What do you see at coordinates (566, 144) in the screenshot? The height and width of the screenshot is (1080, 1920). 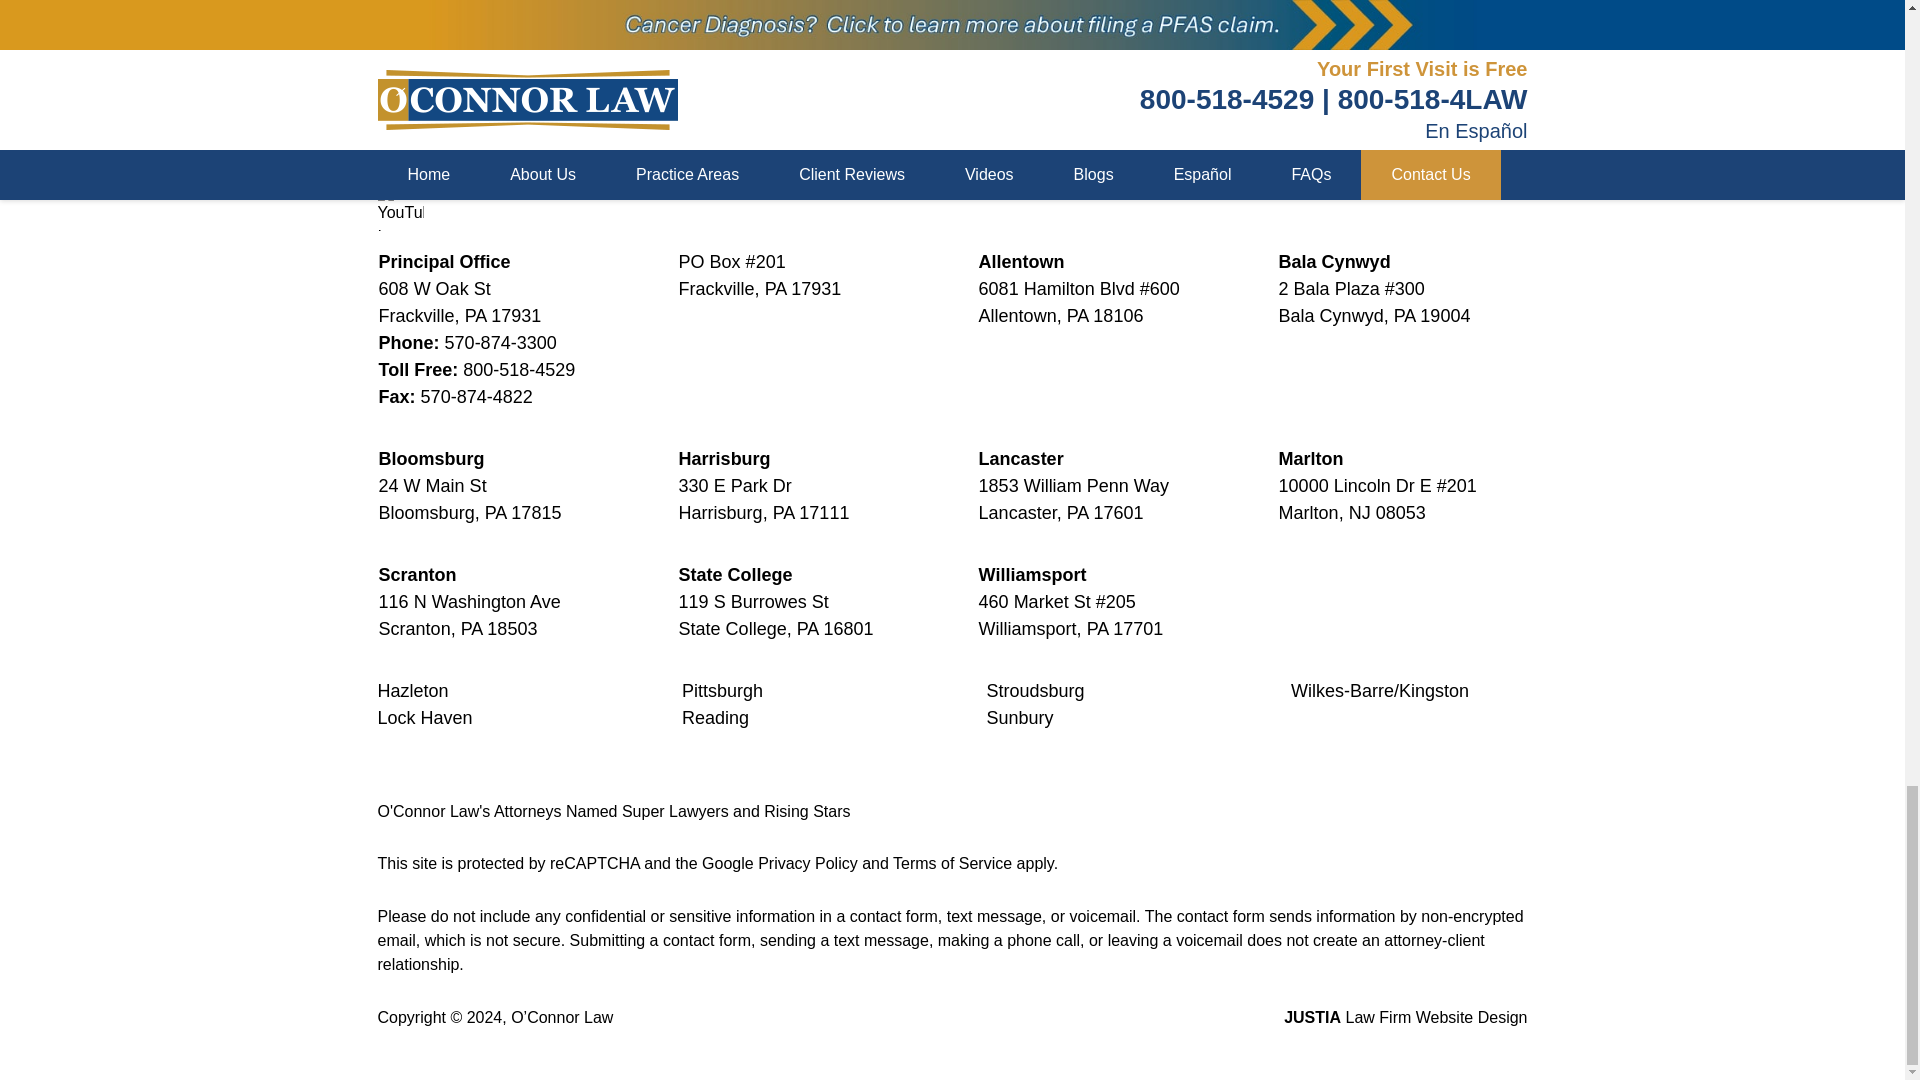 I see `Justia` at bounding box center [566, 144].